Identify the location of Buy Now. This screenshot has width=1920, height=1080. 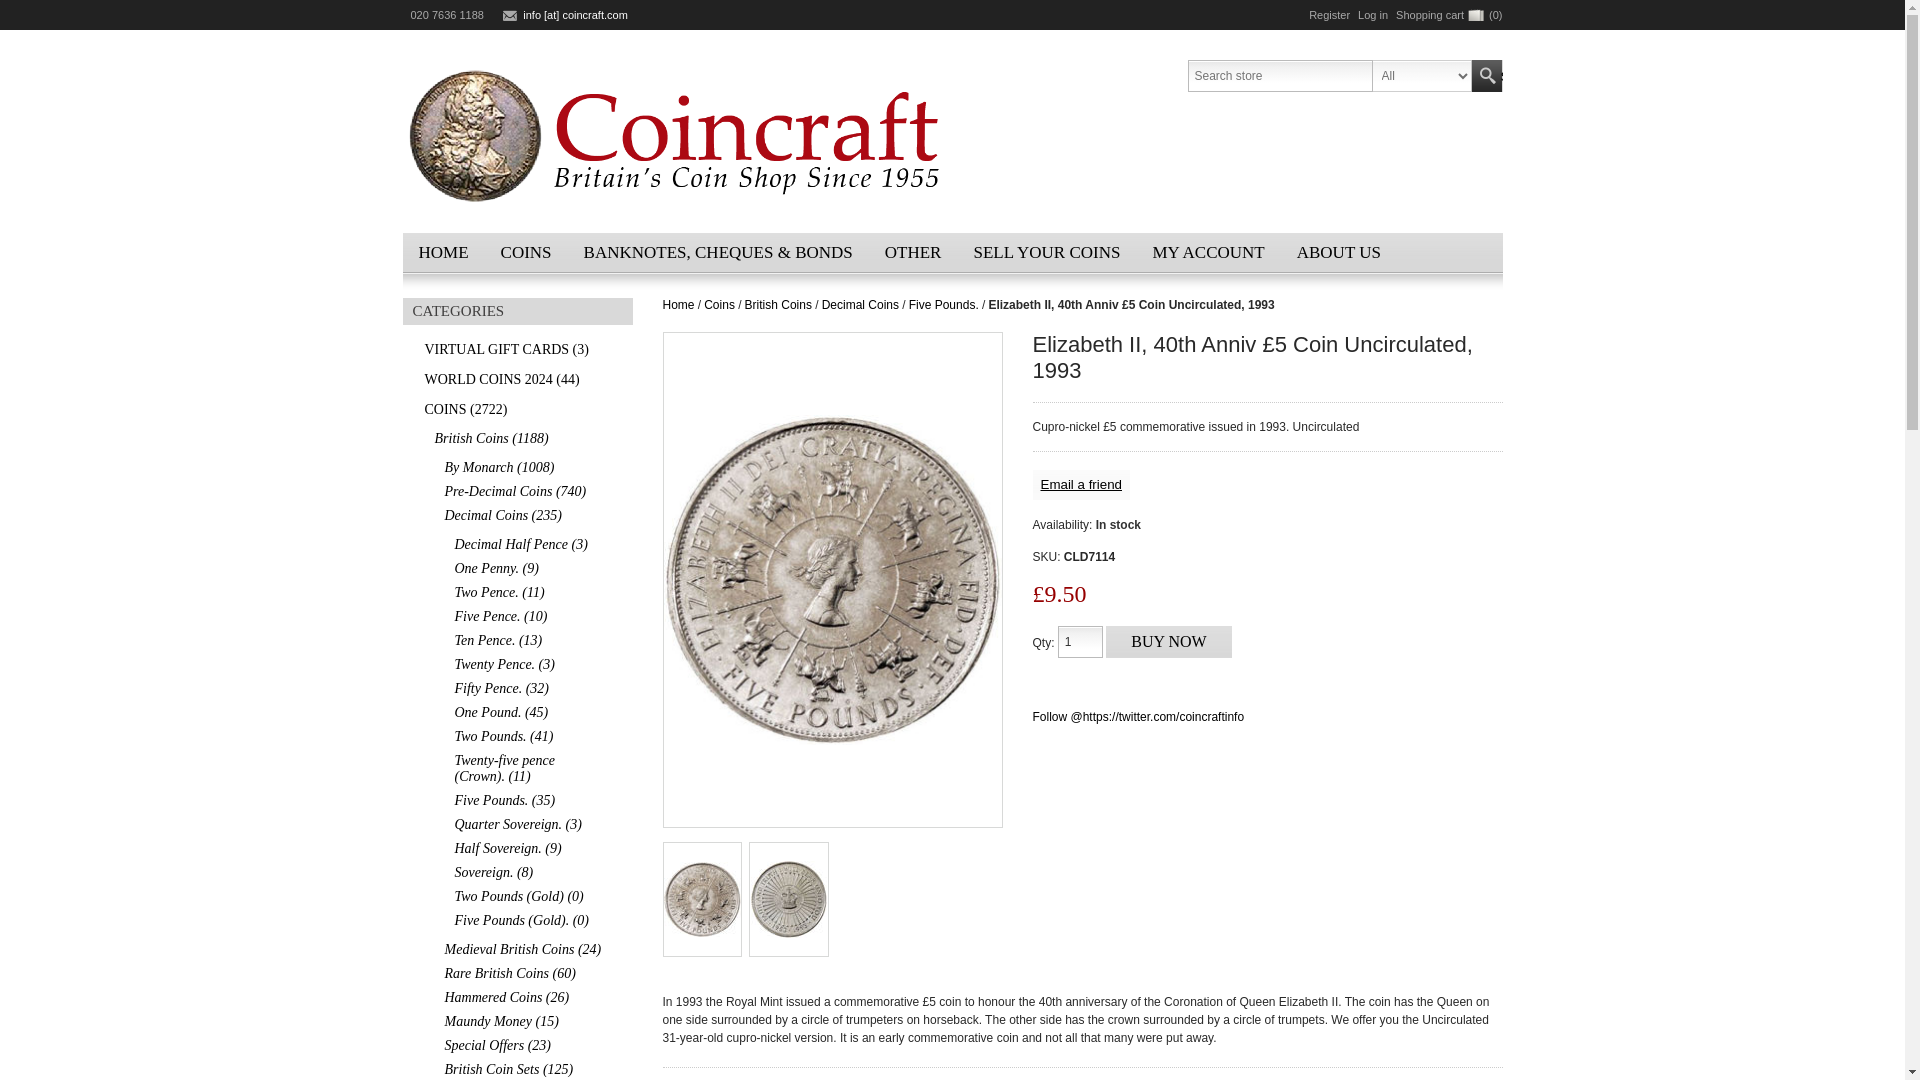
(1168, 642).